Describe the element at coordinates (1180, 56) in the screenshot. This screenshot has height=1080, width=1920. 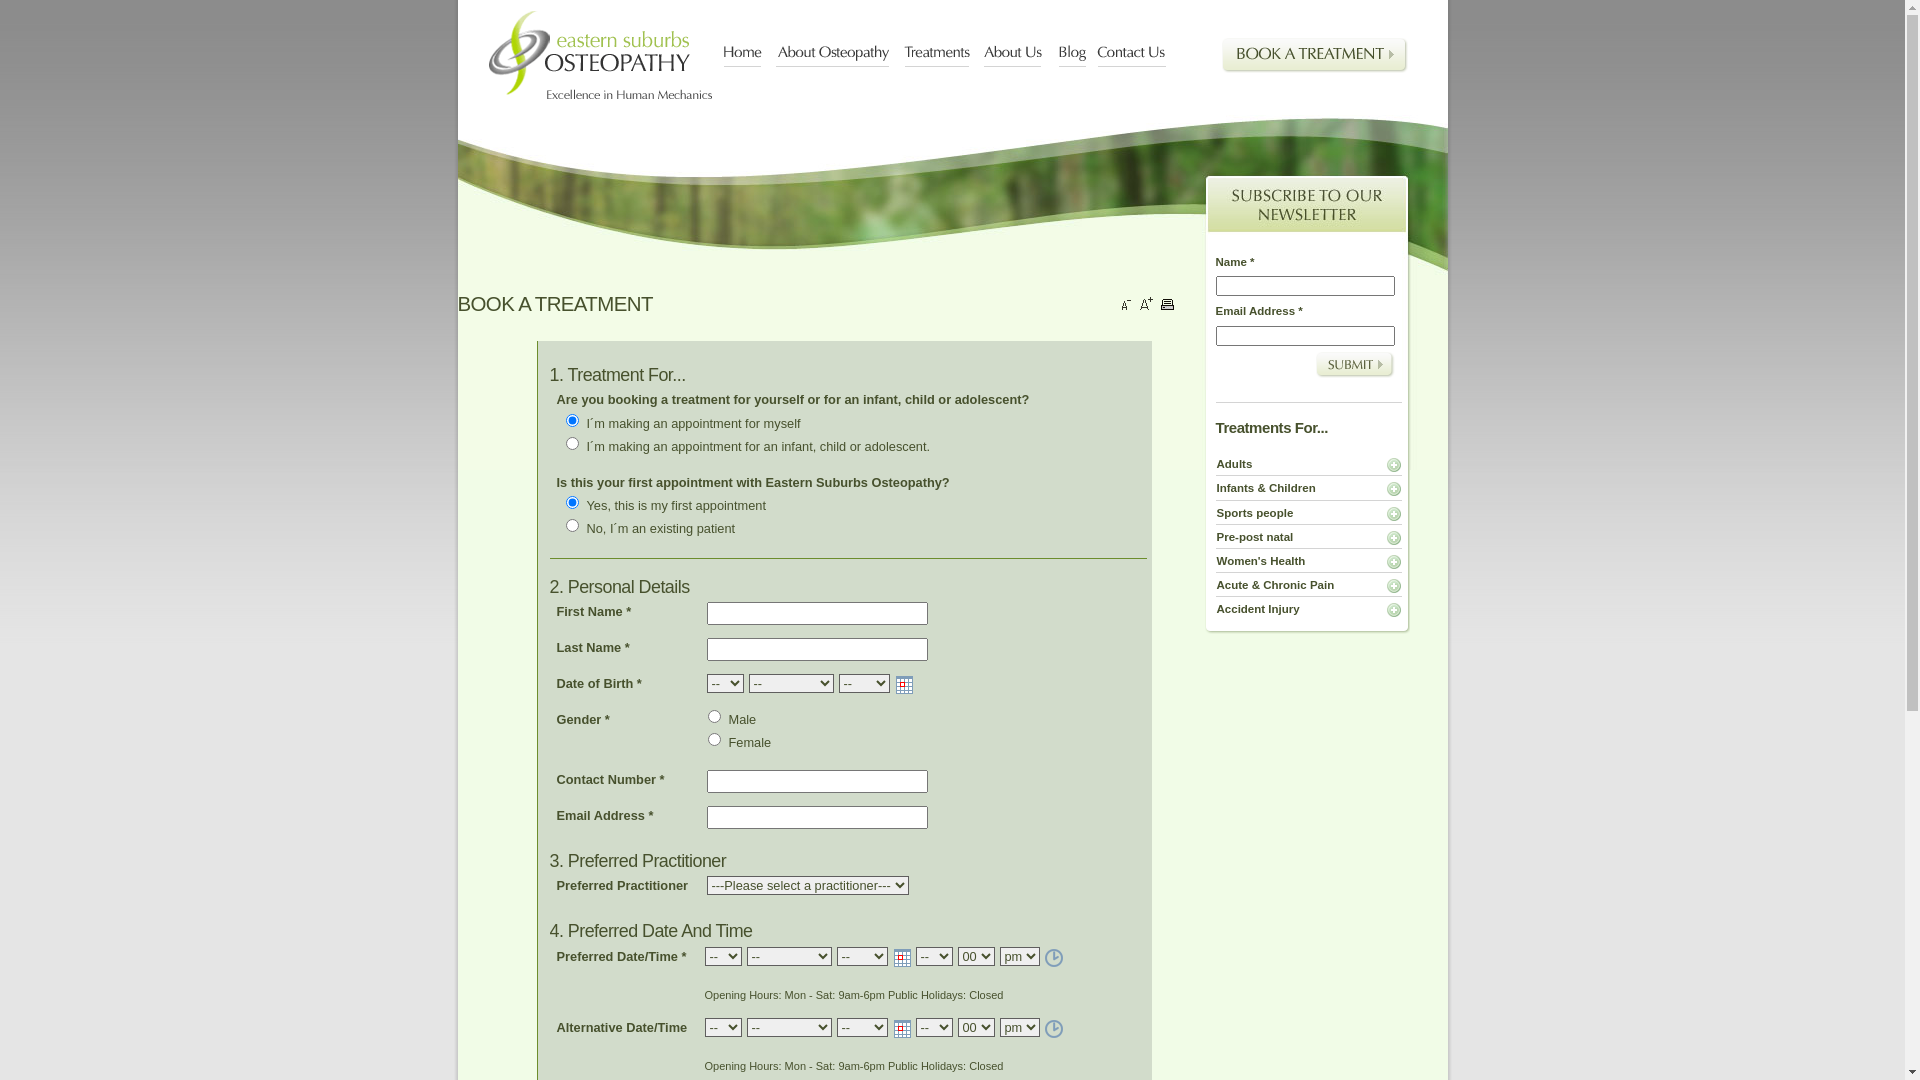
I see `About Us COPY` at that location.